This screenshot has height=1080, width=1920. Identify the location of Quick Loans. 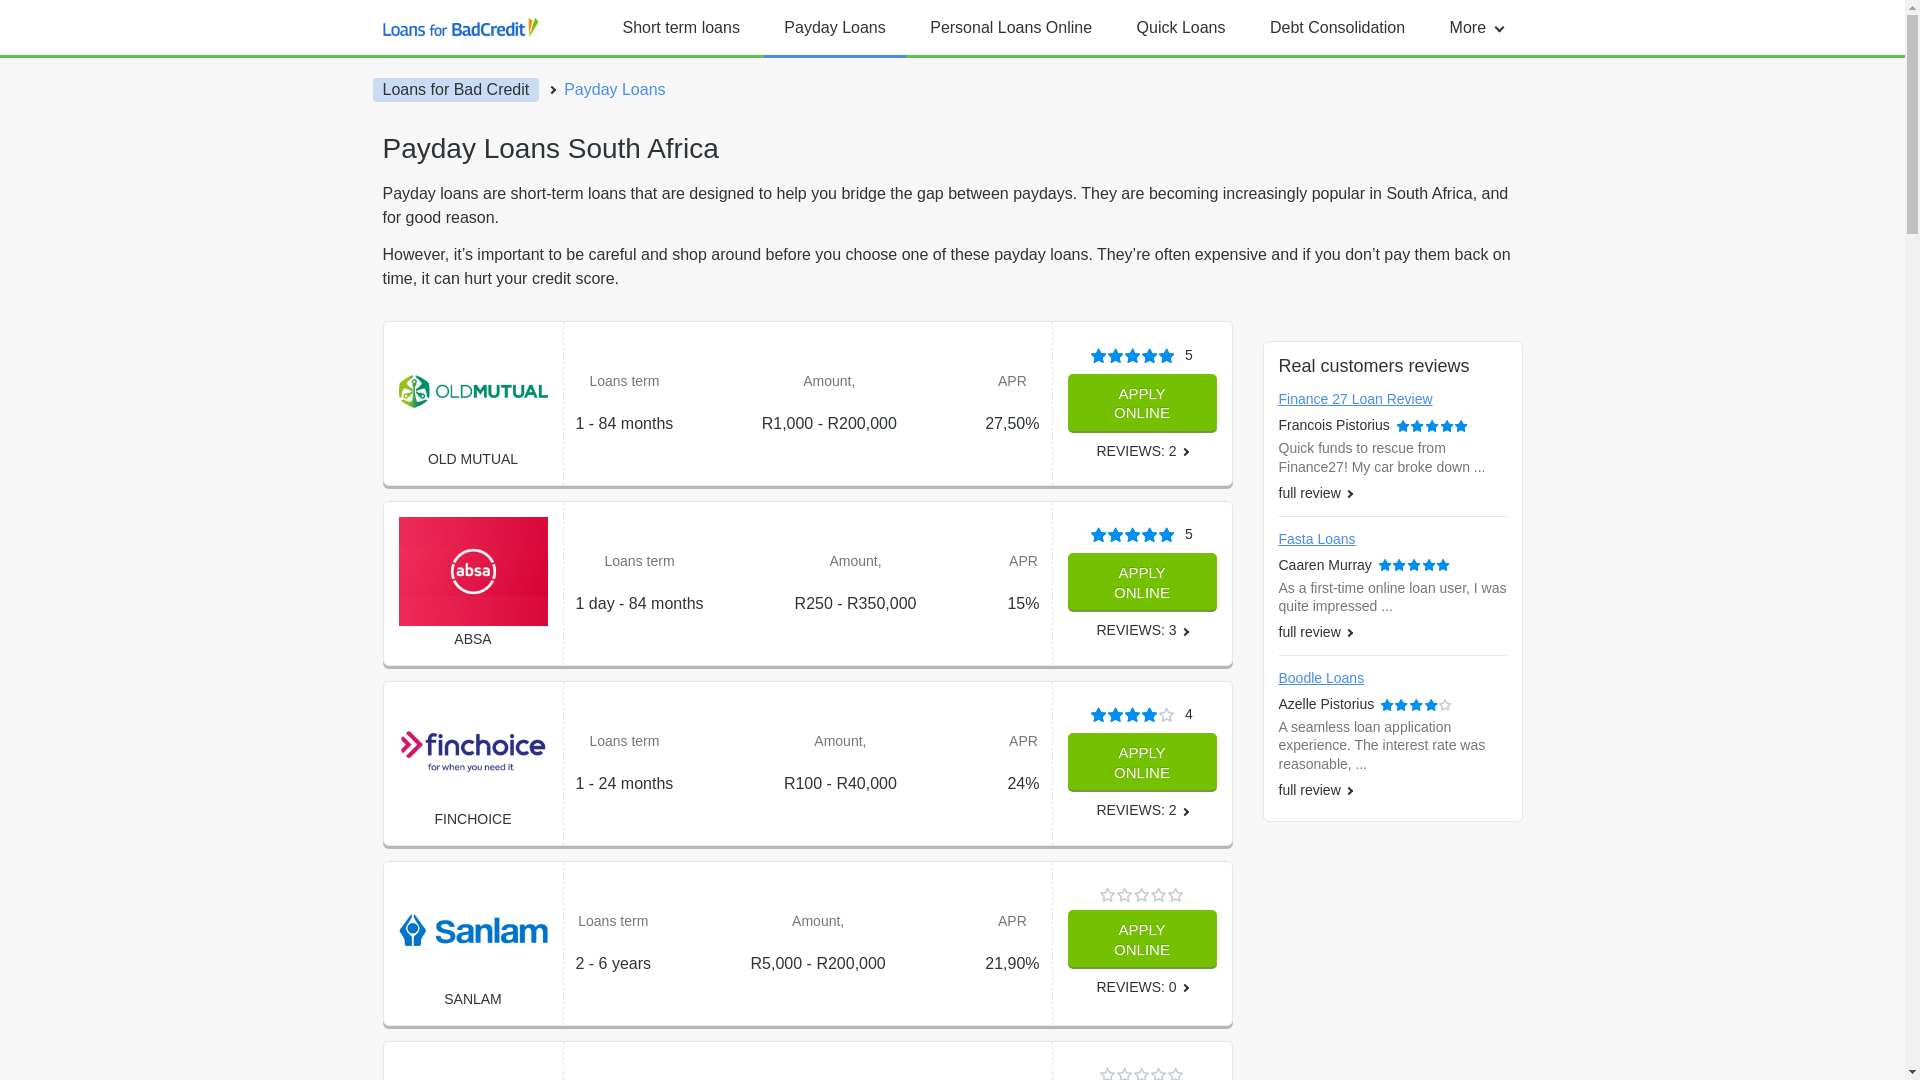
(1182, 28).